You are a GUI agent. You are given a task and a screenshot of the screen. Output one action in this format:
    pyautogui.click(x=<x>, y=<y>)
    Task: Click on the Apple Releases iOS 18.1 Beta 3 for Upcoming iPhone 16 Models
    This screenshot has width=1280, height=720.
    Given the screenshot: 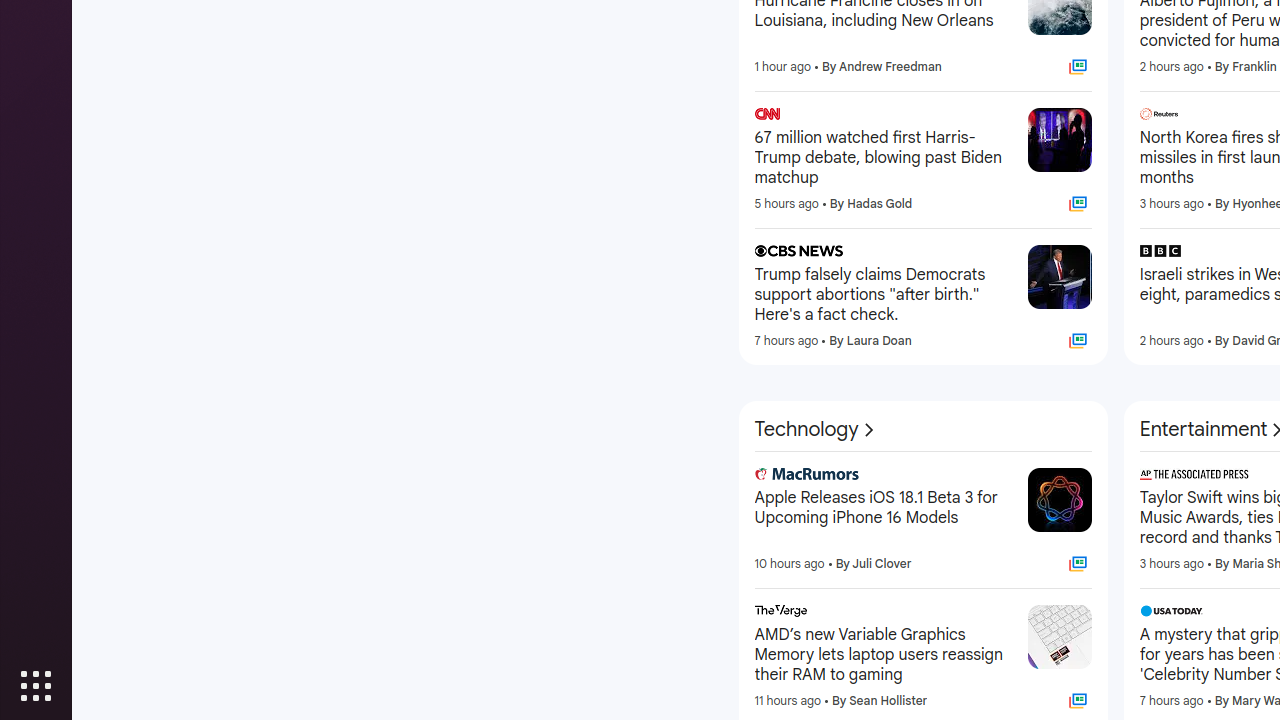 What is the action you would take?
    pyautogui.click(x=883, y=518)
    